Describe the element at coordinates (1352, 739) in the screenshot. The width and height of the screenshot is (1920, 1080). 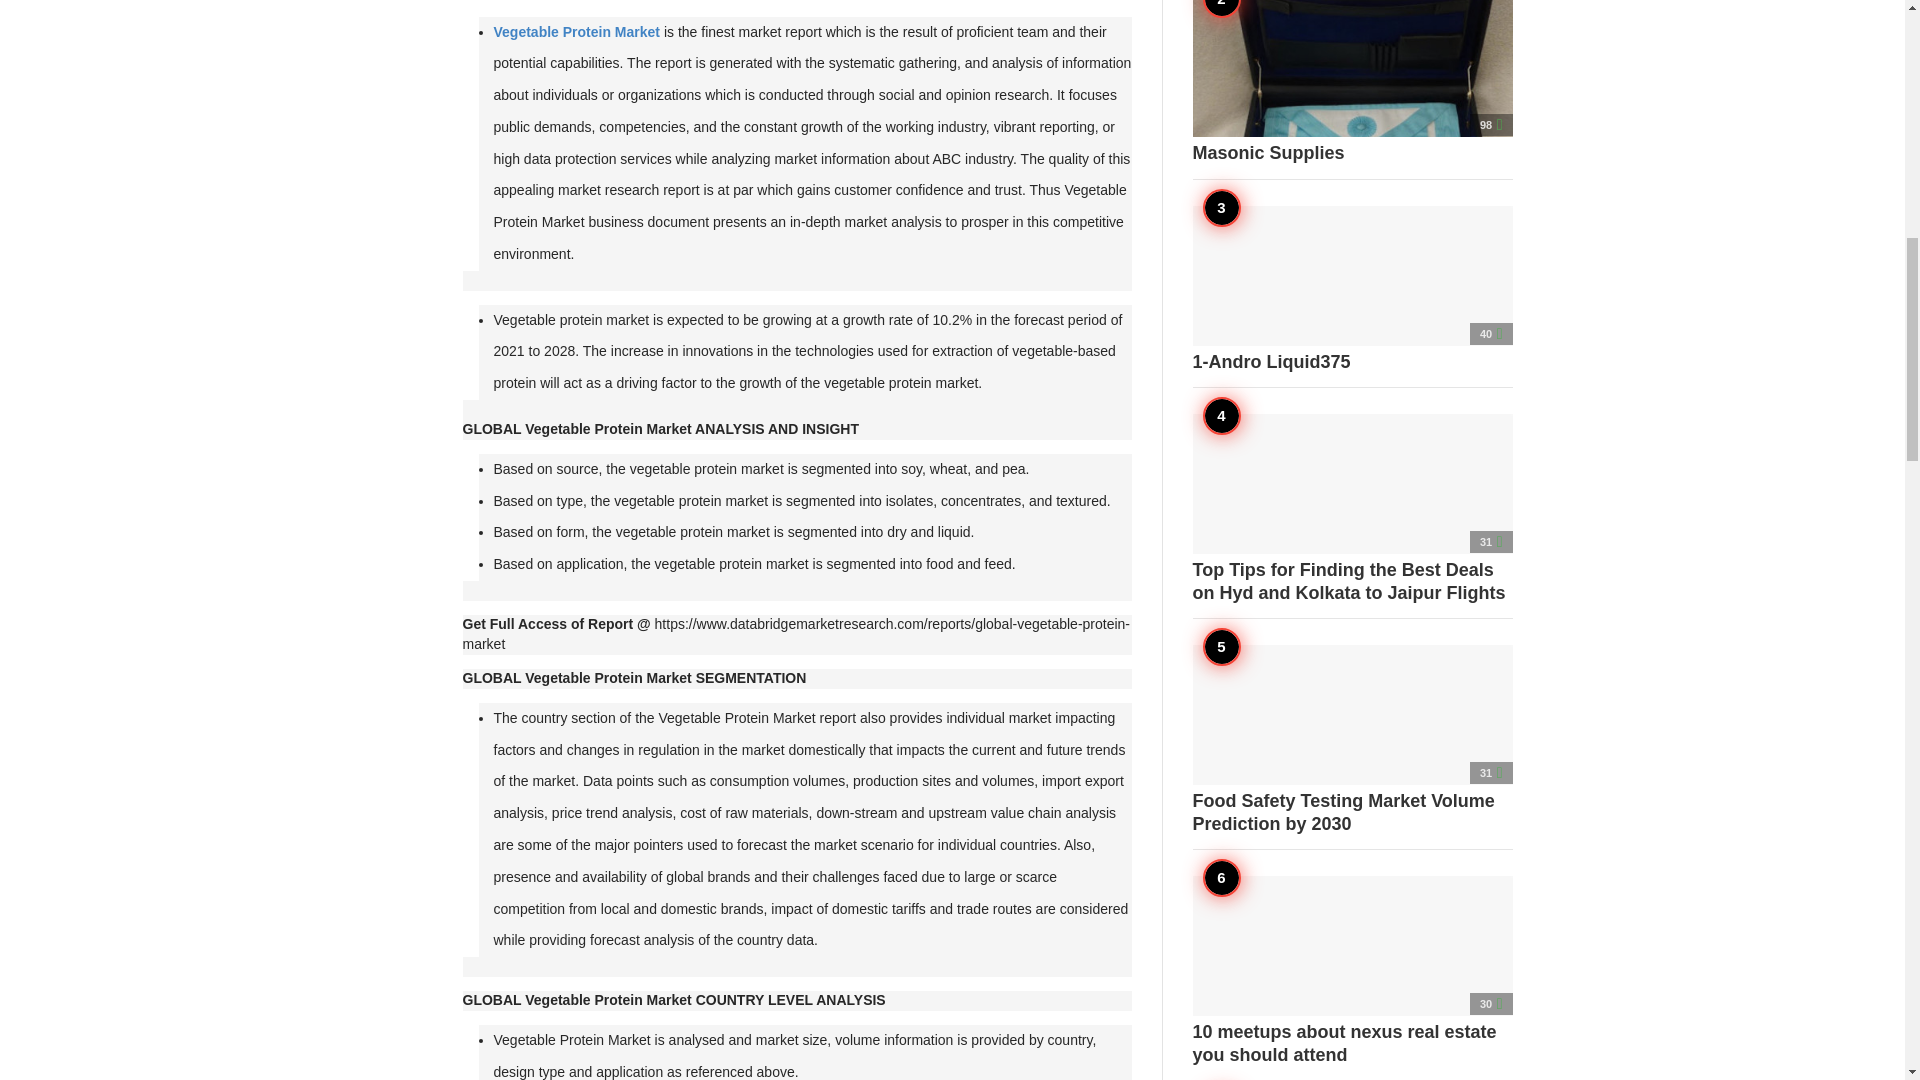
I see `Food Safety Testing Market Volume Prediction by 2030` at that location.